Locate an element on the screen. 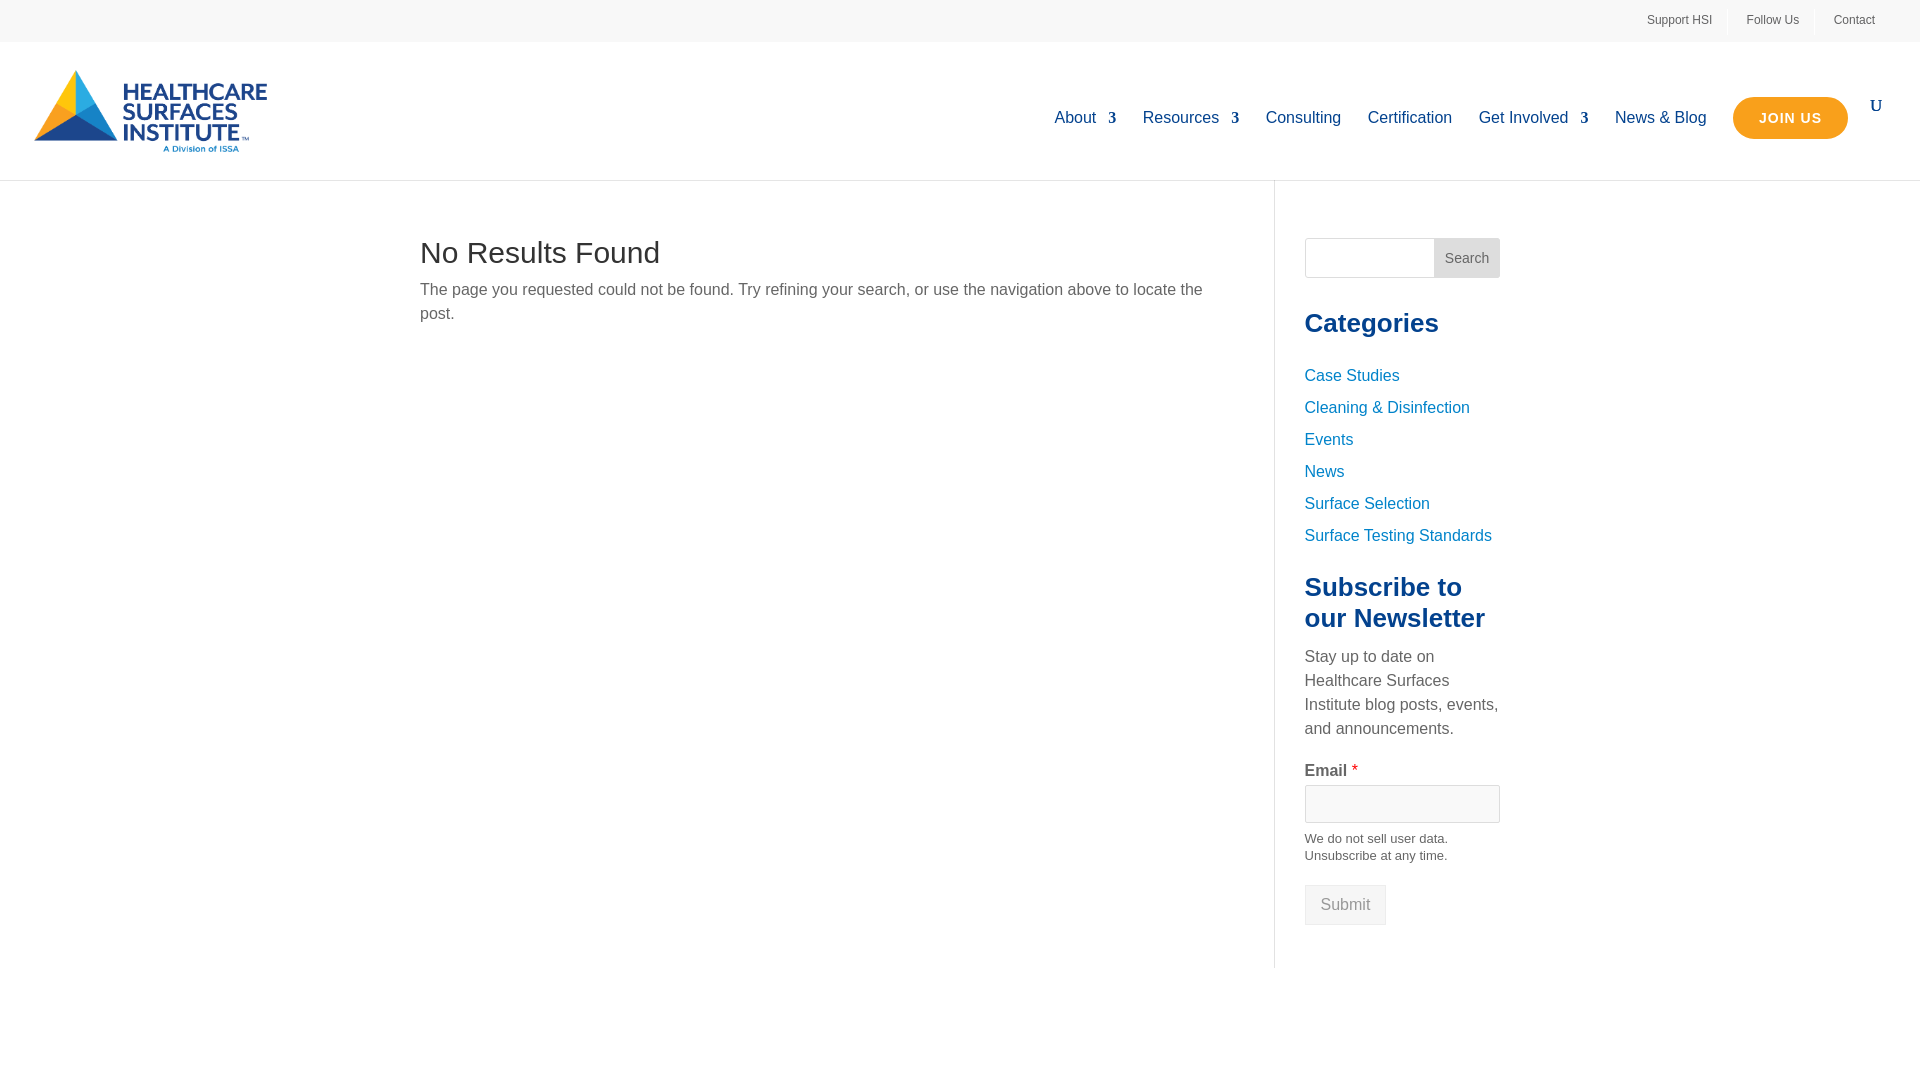  Certification is located at coordinates (1409, 146).